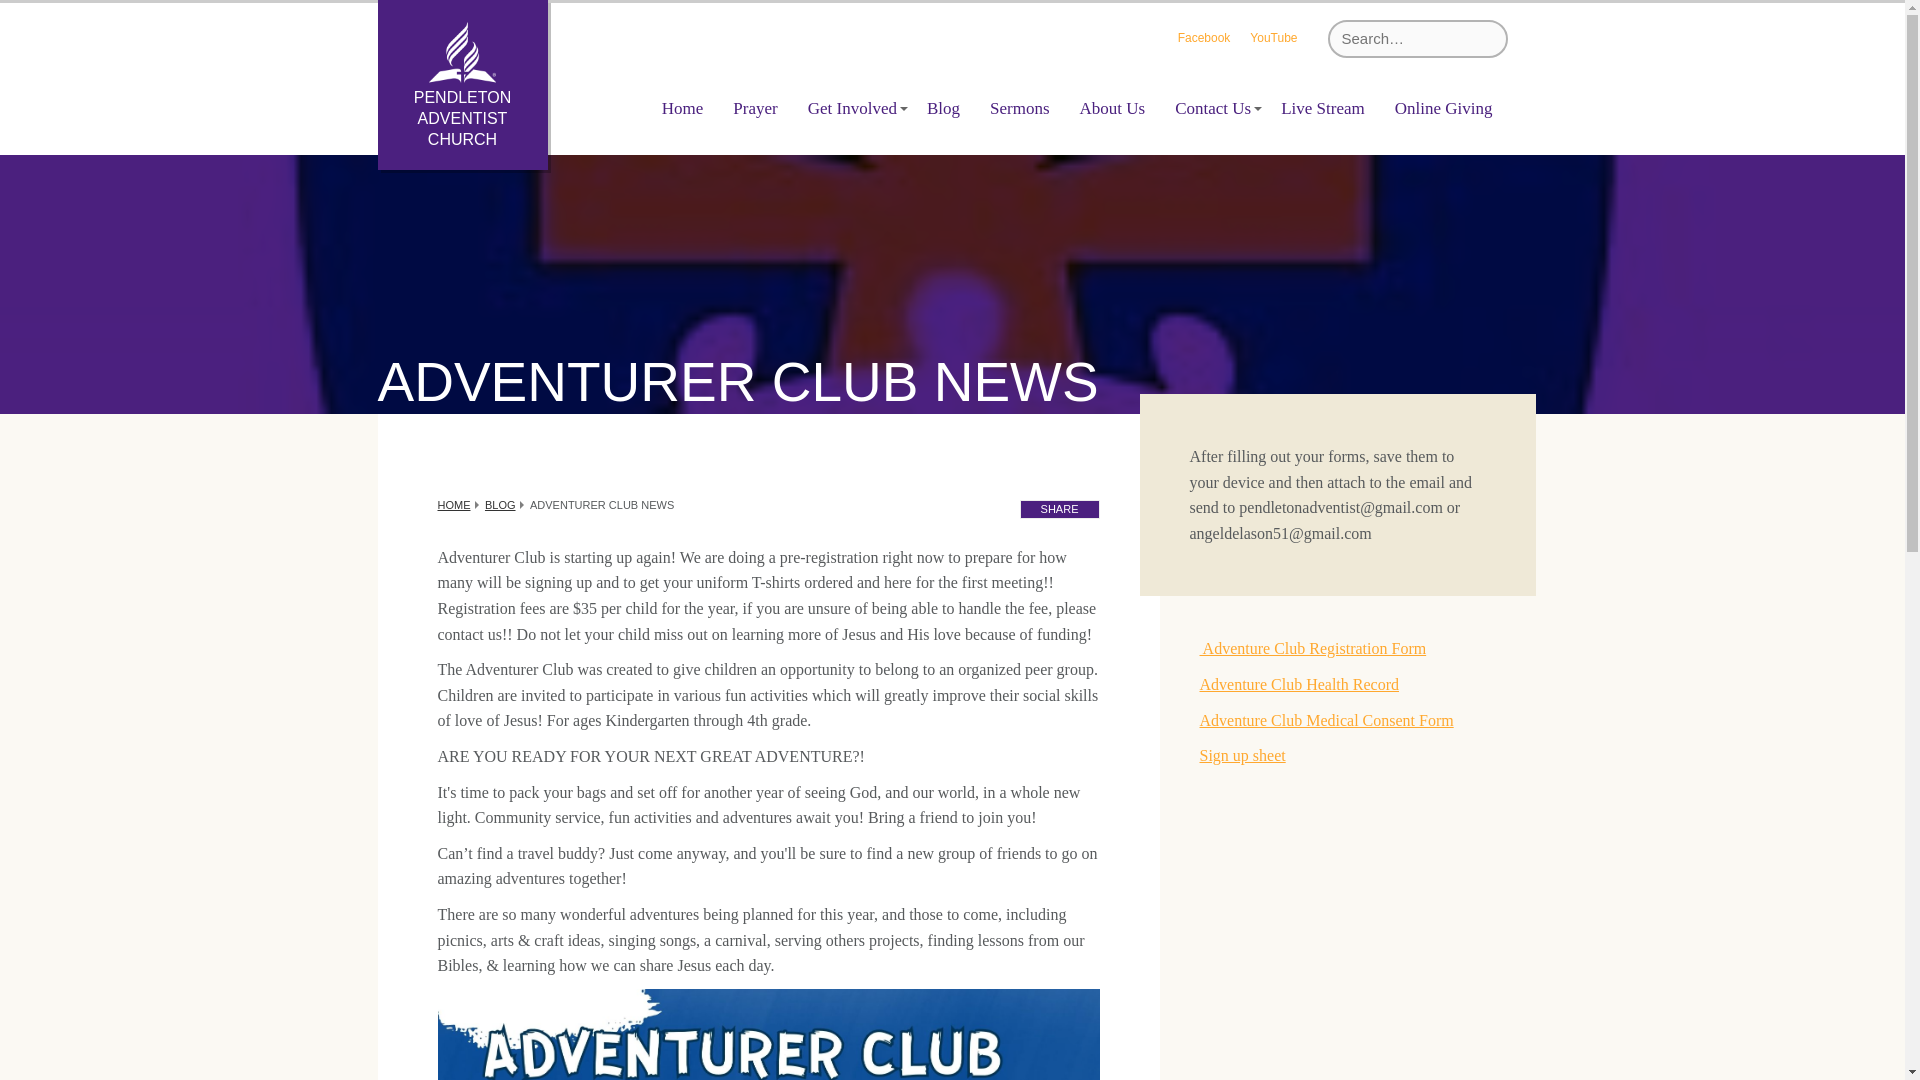  Describe the element at coordinates (1300, 684) in the screenshot. I see `Adventure Club Health Record` at that location.